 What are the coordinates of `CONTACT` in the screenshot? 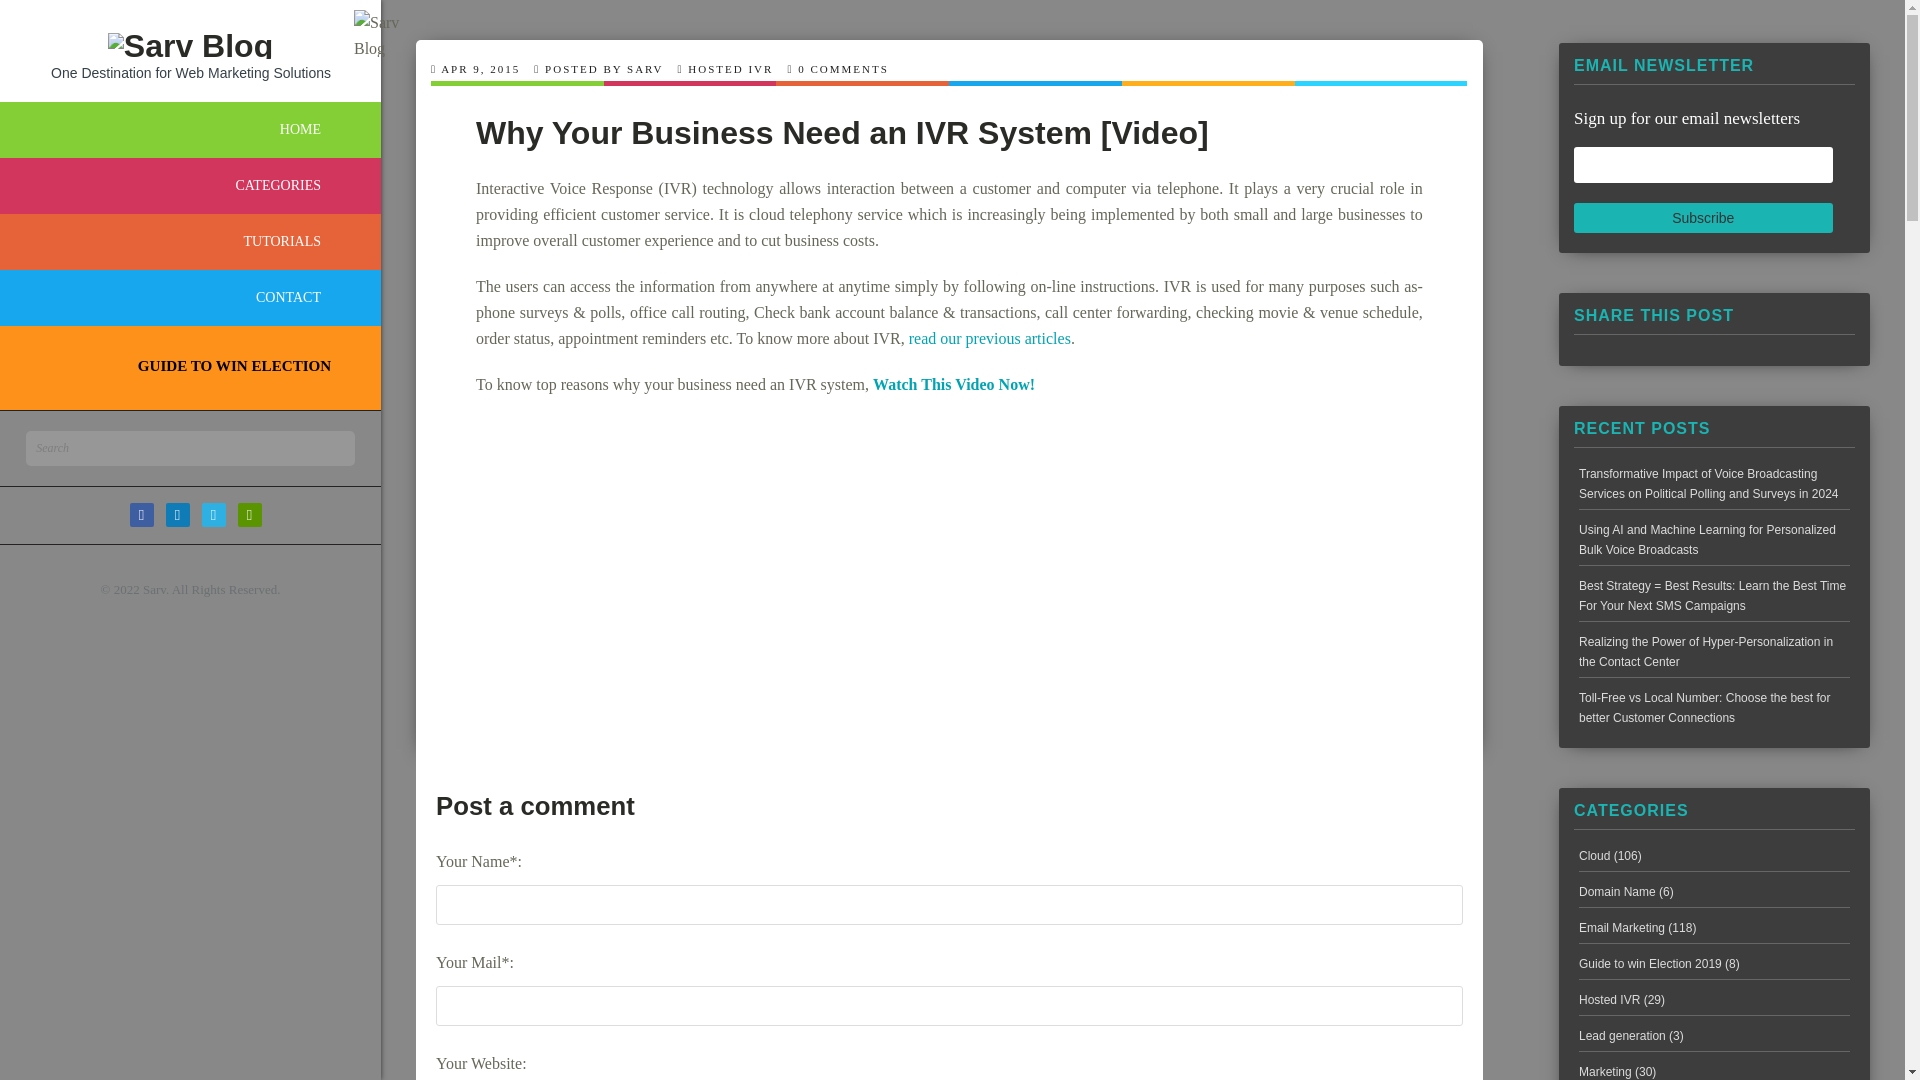 It's located at (190, 298).